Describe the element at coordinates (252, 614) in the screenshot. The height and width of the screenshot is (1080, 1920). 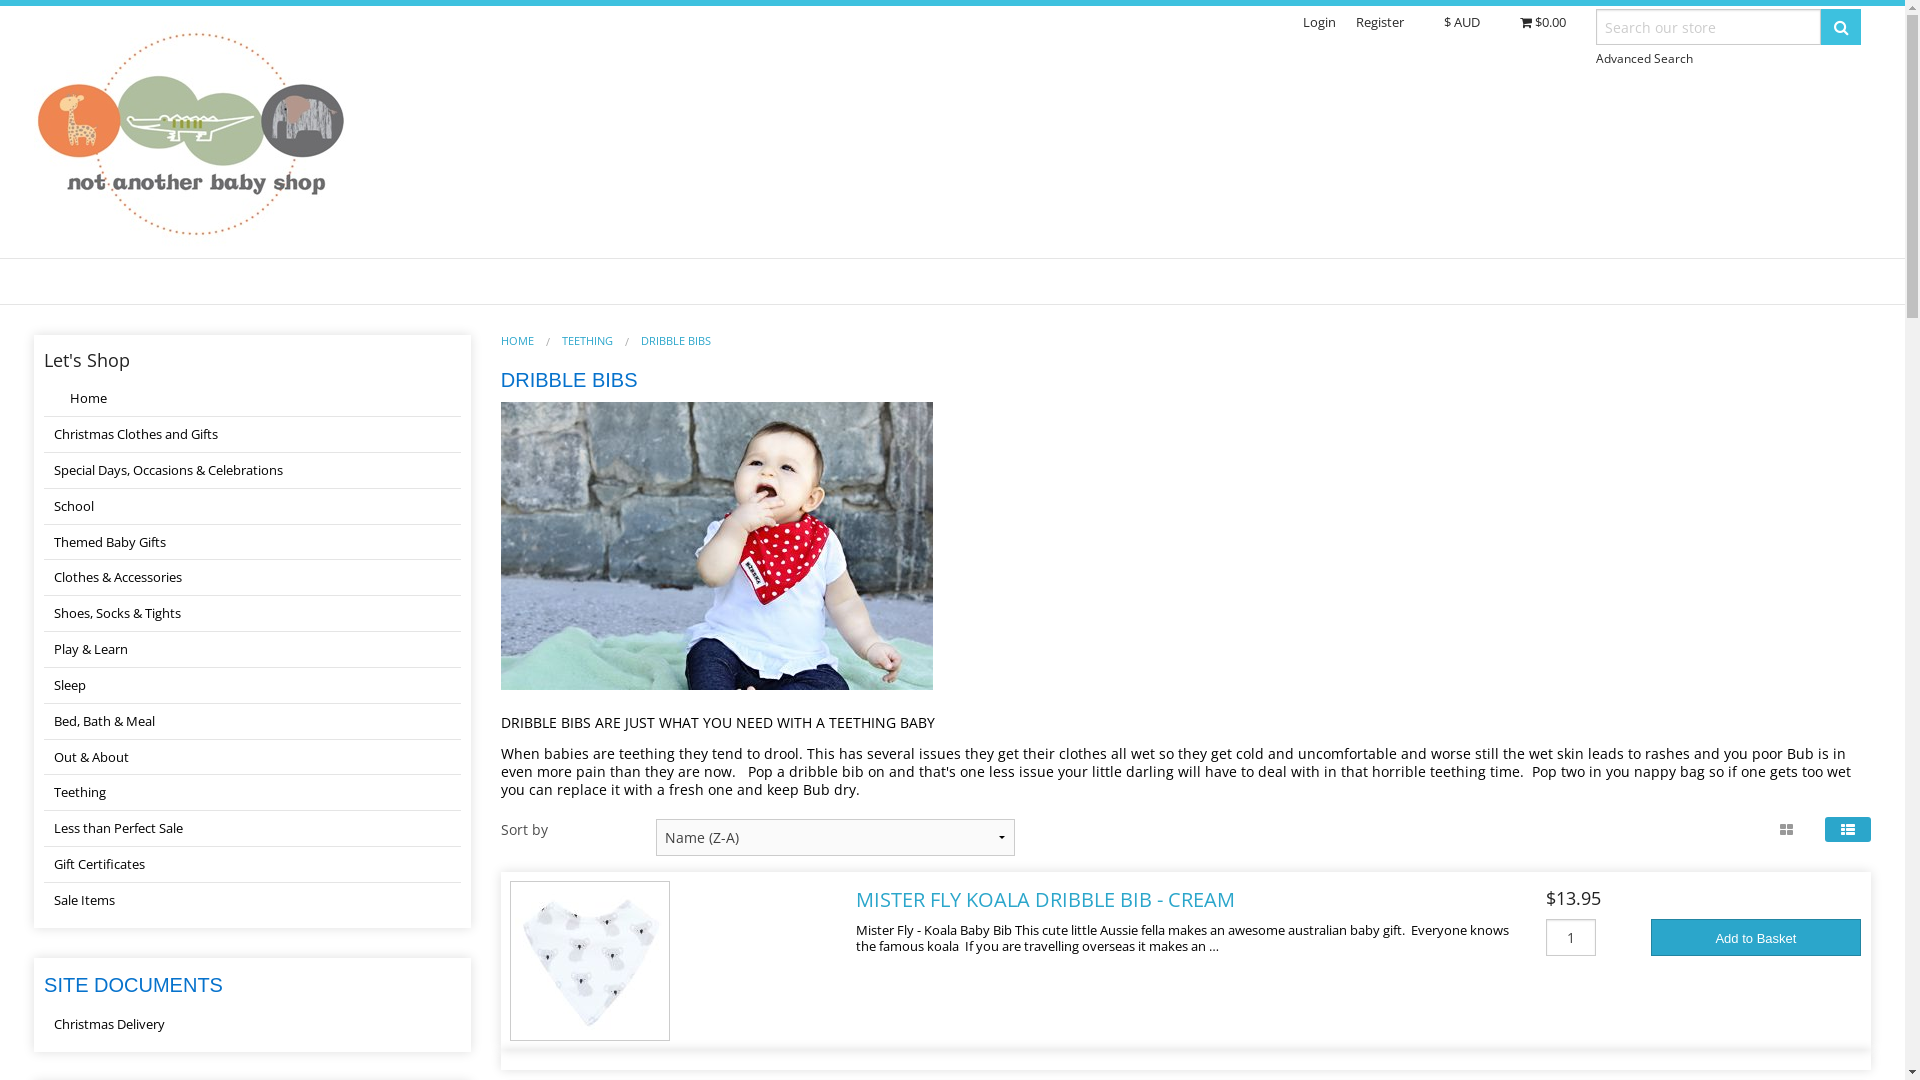
I see `Shoes, Socks & Tights` at that location.